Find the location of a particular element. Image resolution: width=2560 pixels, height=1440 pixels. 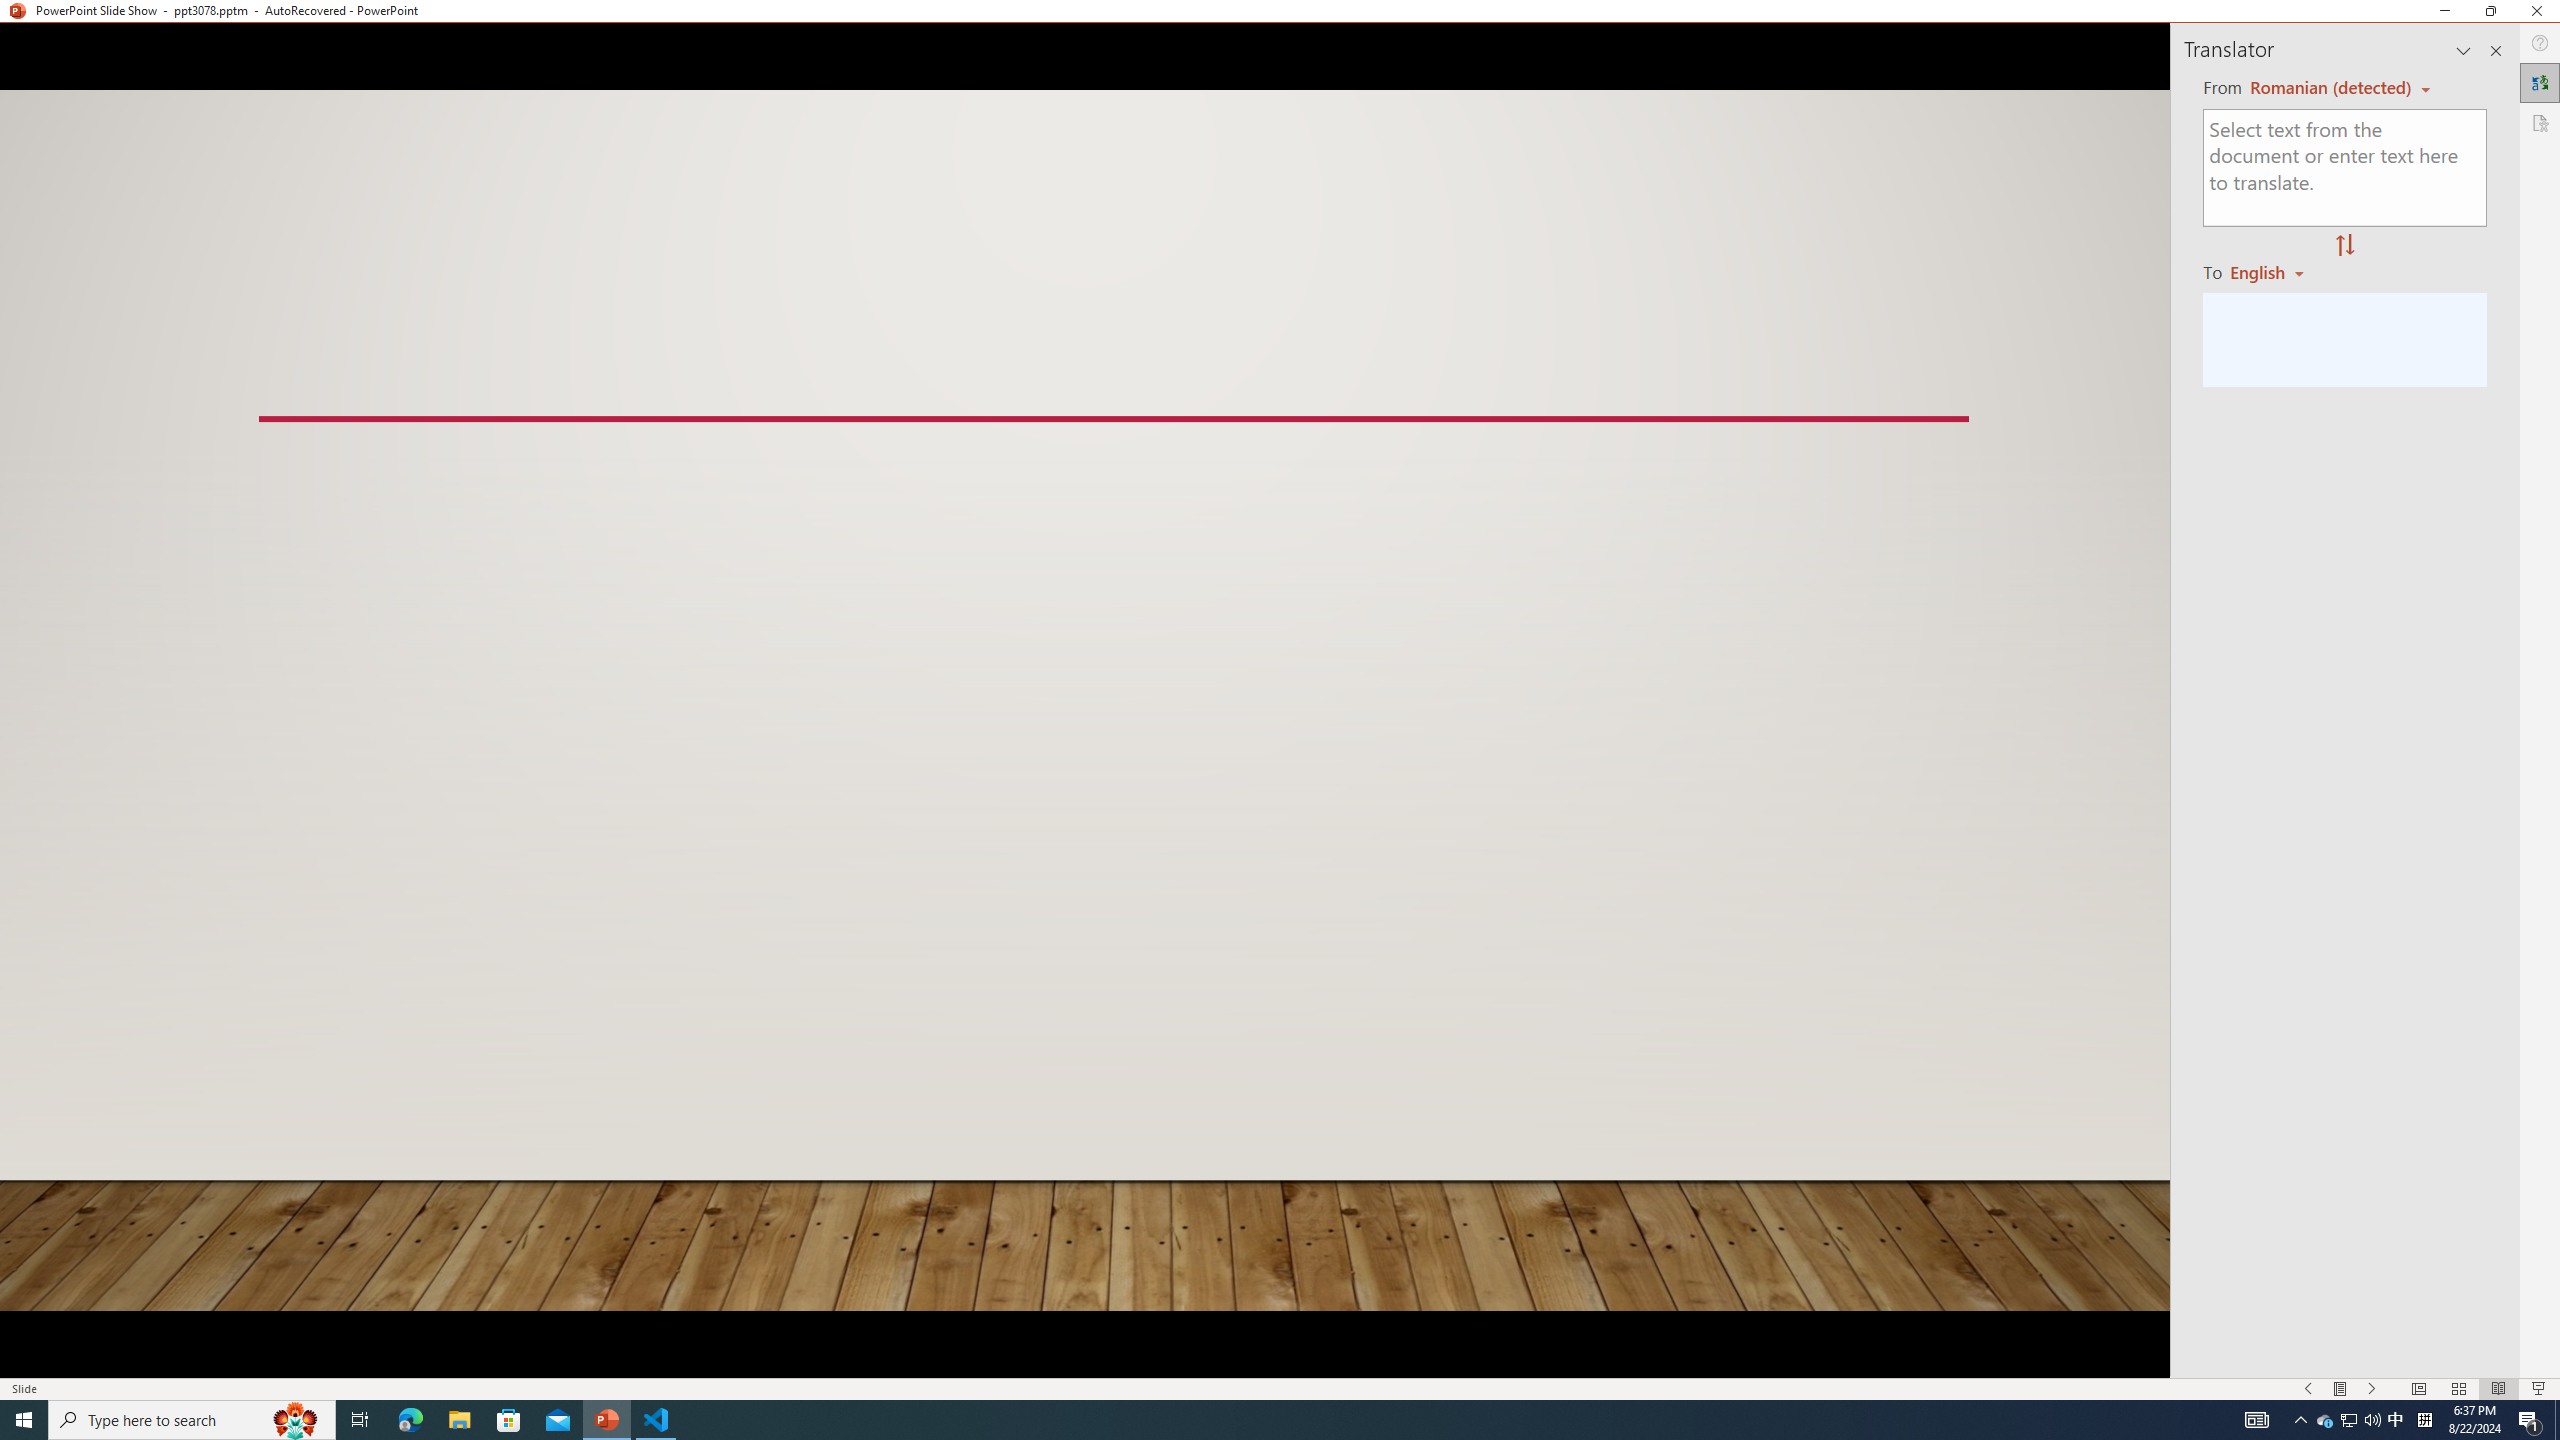

Menu On is located at coordinates (2340, 1389).